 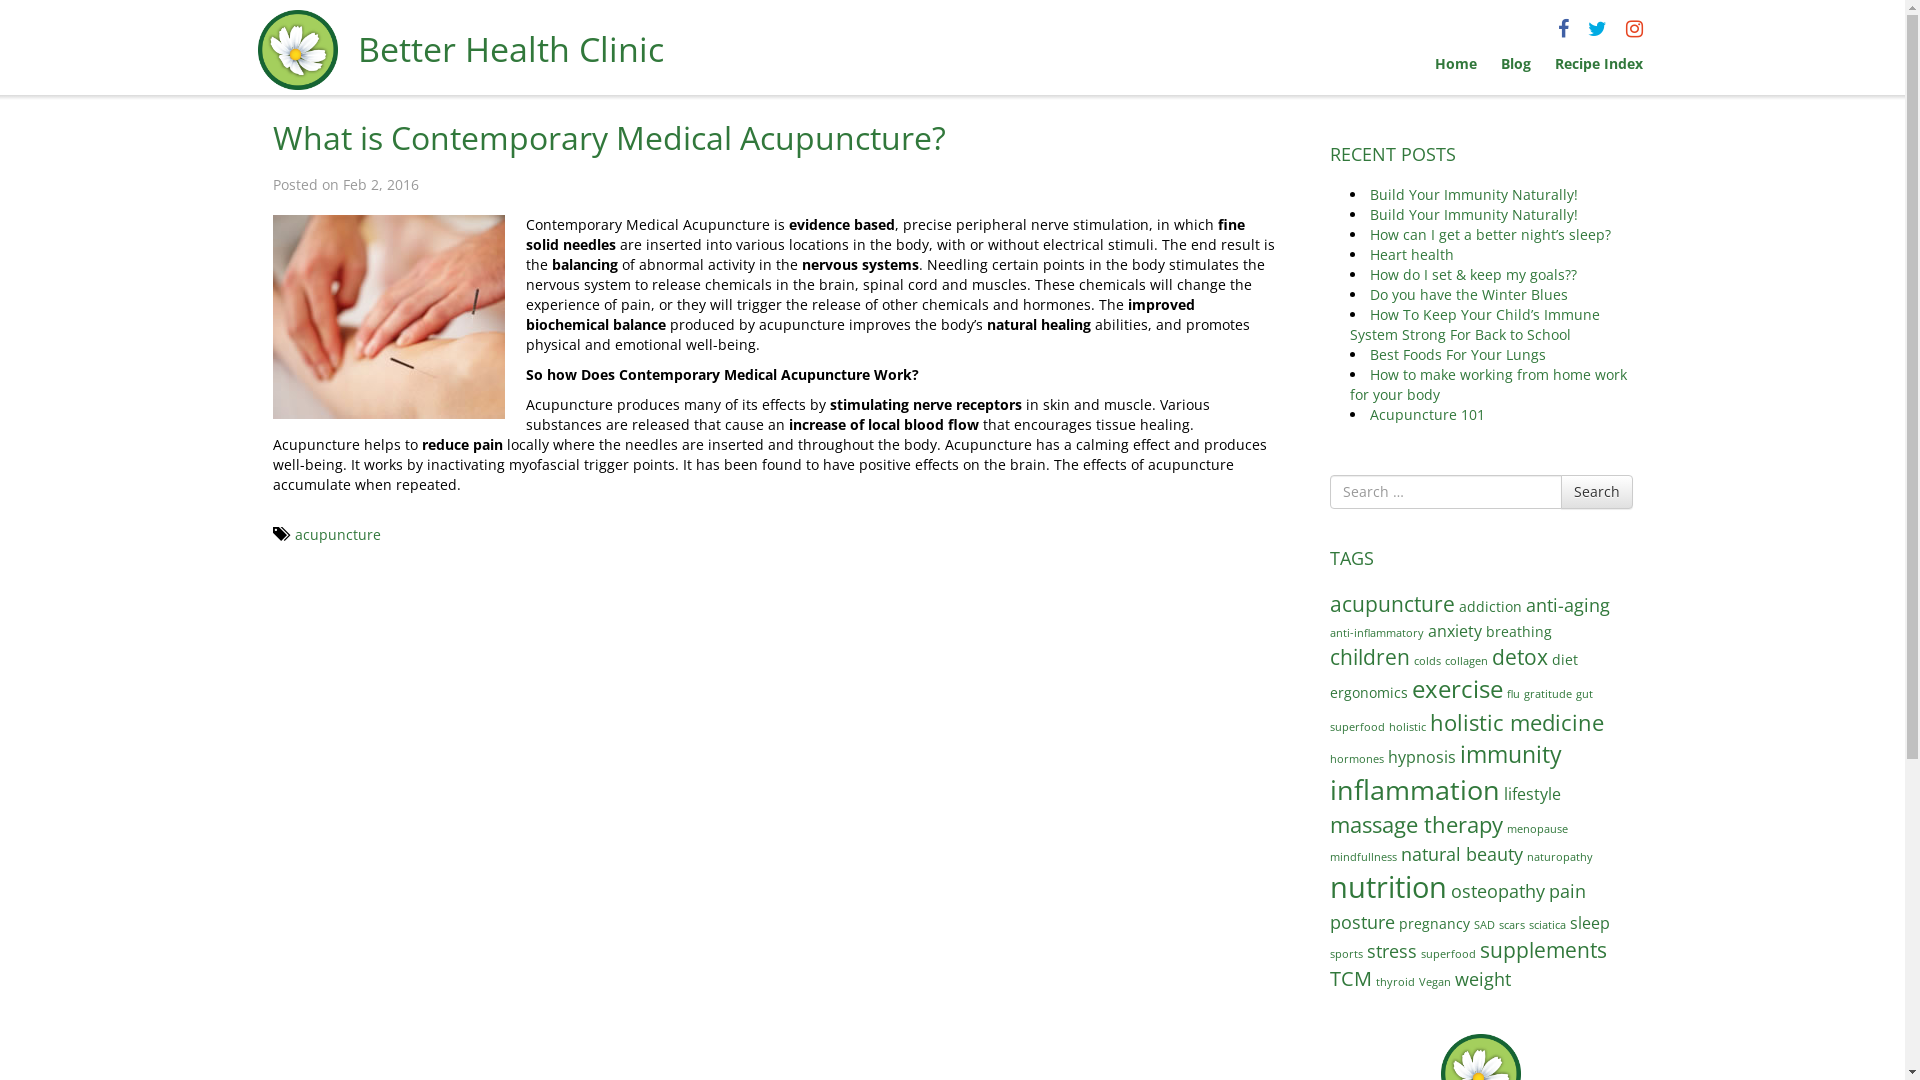 What do you see at coordinates (1377, 633) in the screenshot?
I see `anti-inflammatory` at bounding box center [1377, 633].